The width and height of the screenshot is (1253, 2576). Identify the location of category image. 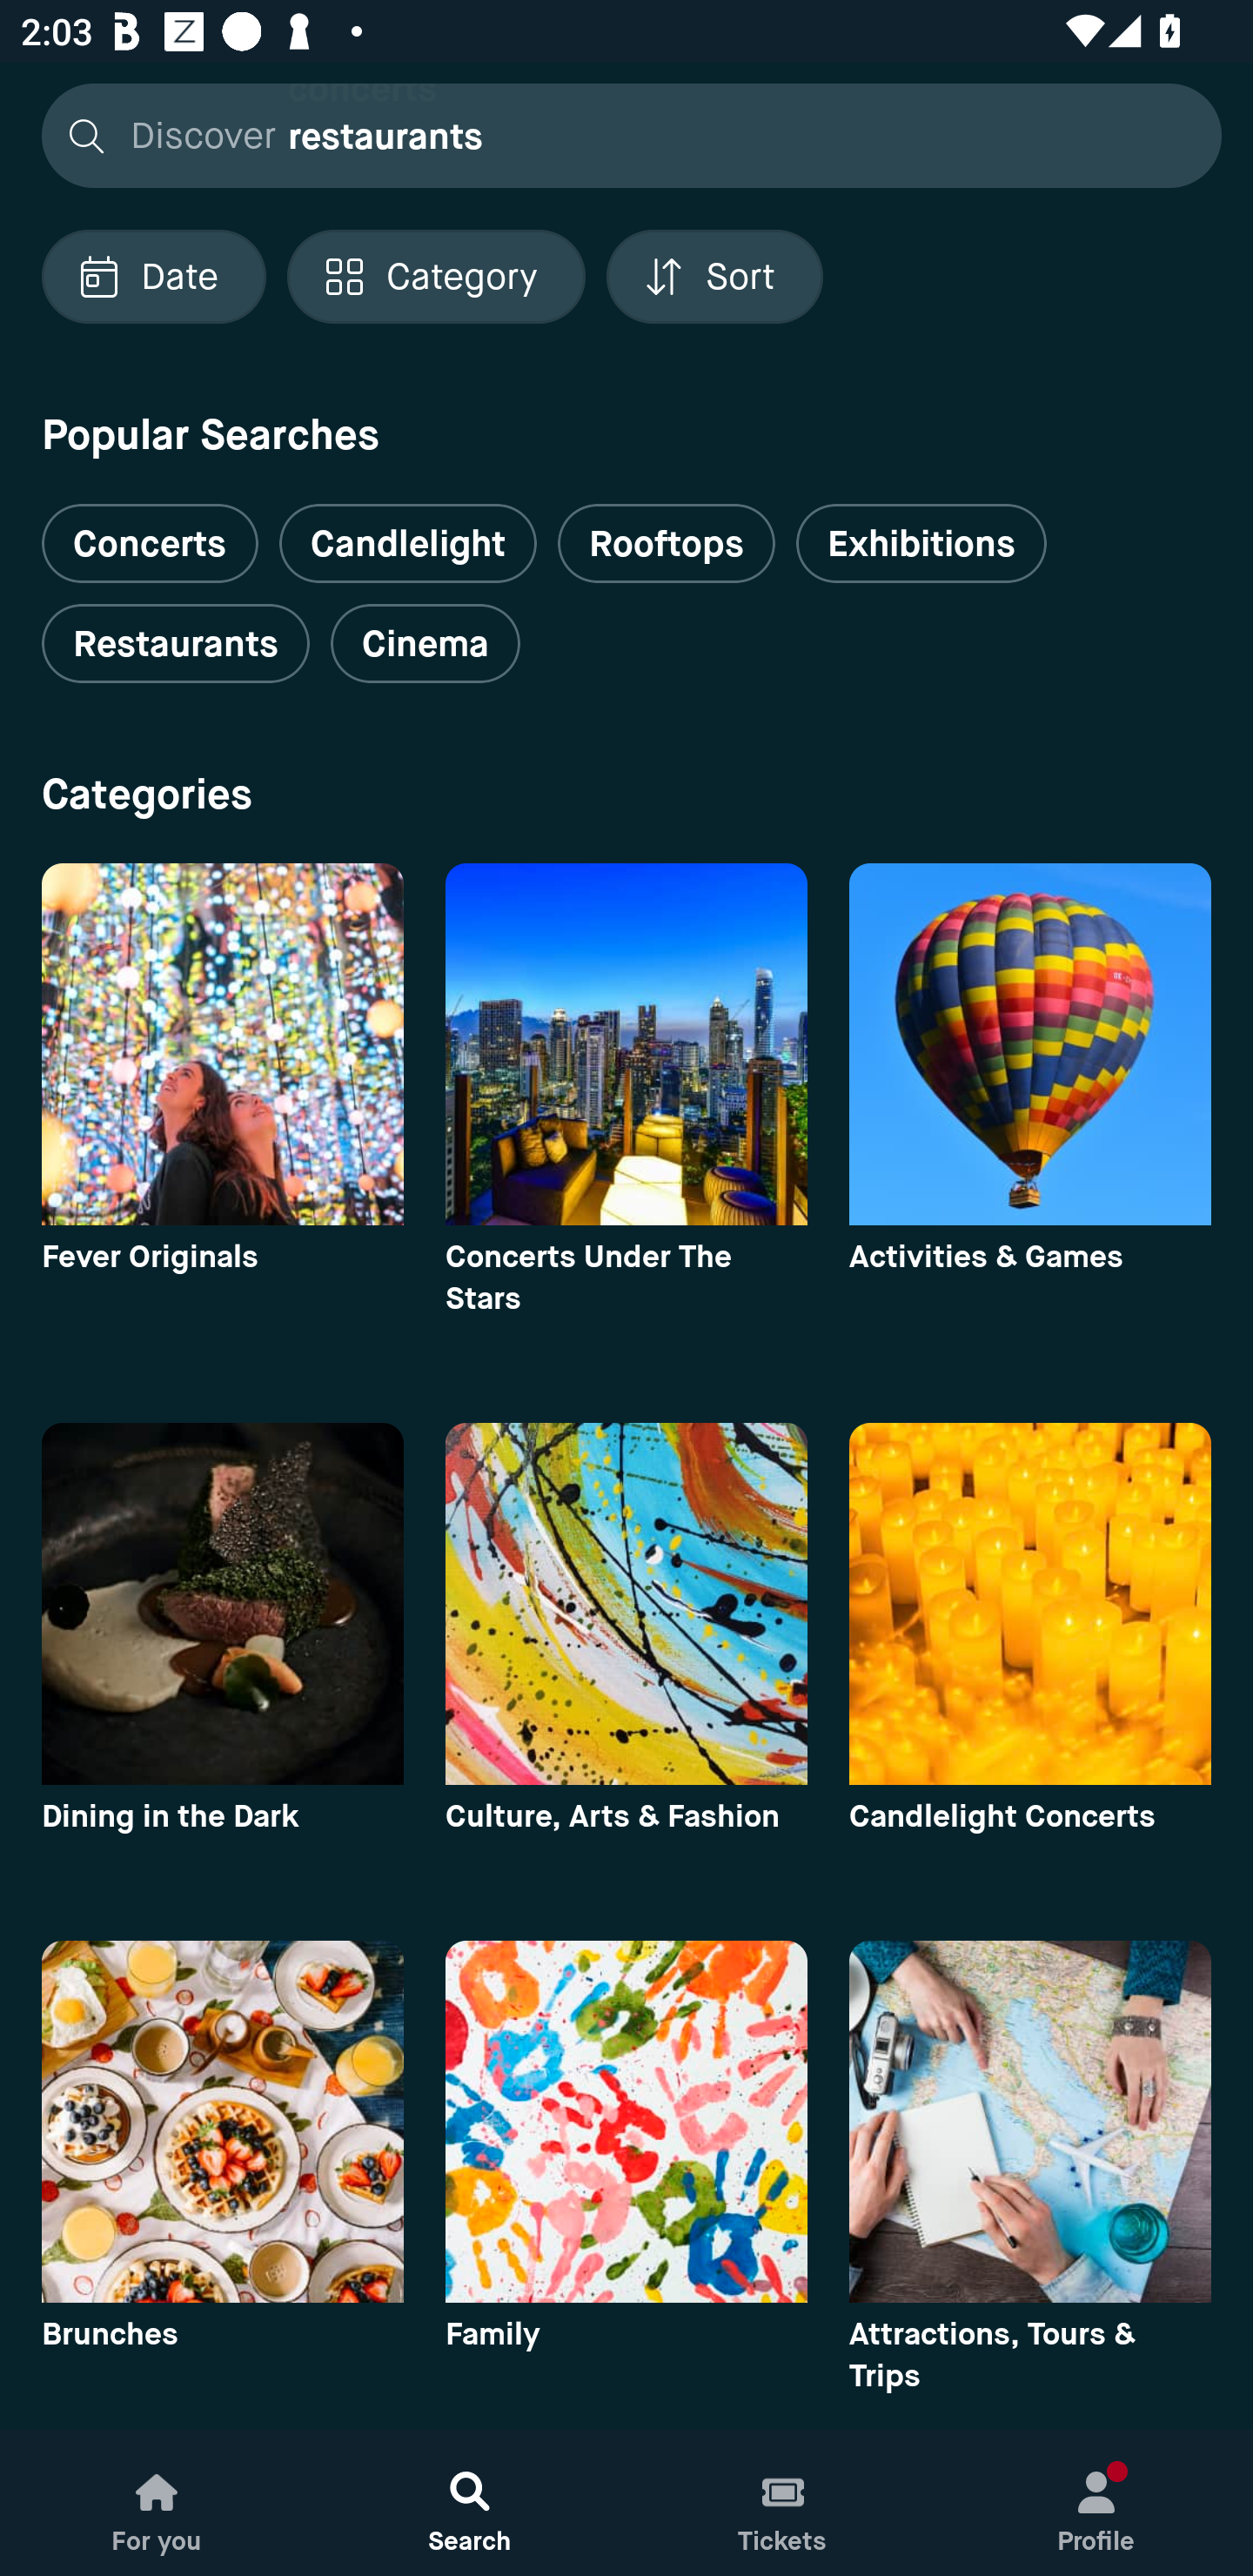
(626, 2121).